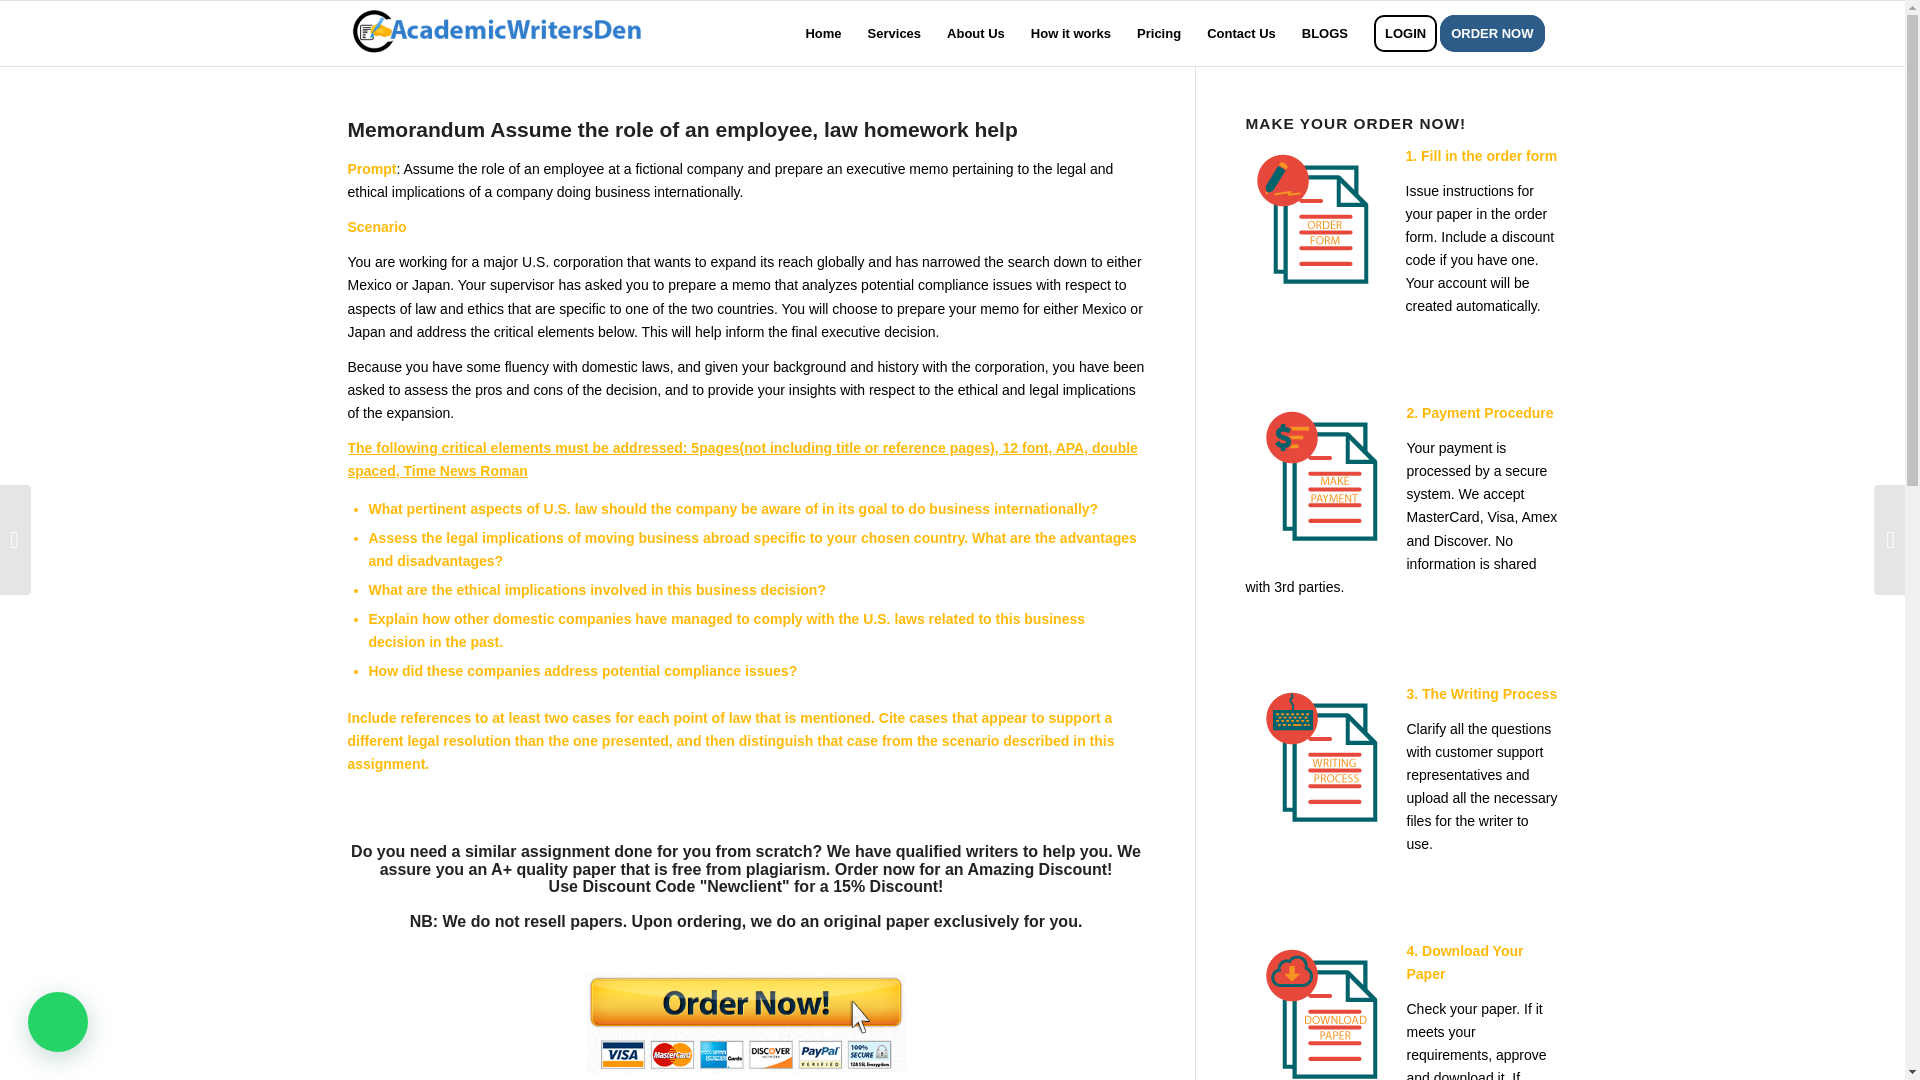  What do you see at coordinates (1405, 33) in the screenshot?
I see `LOGIN` at bounding box center [1405, 33].